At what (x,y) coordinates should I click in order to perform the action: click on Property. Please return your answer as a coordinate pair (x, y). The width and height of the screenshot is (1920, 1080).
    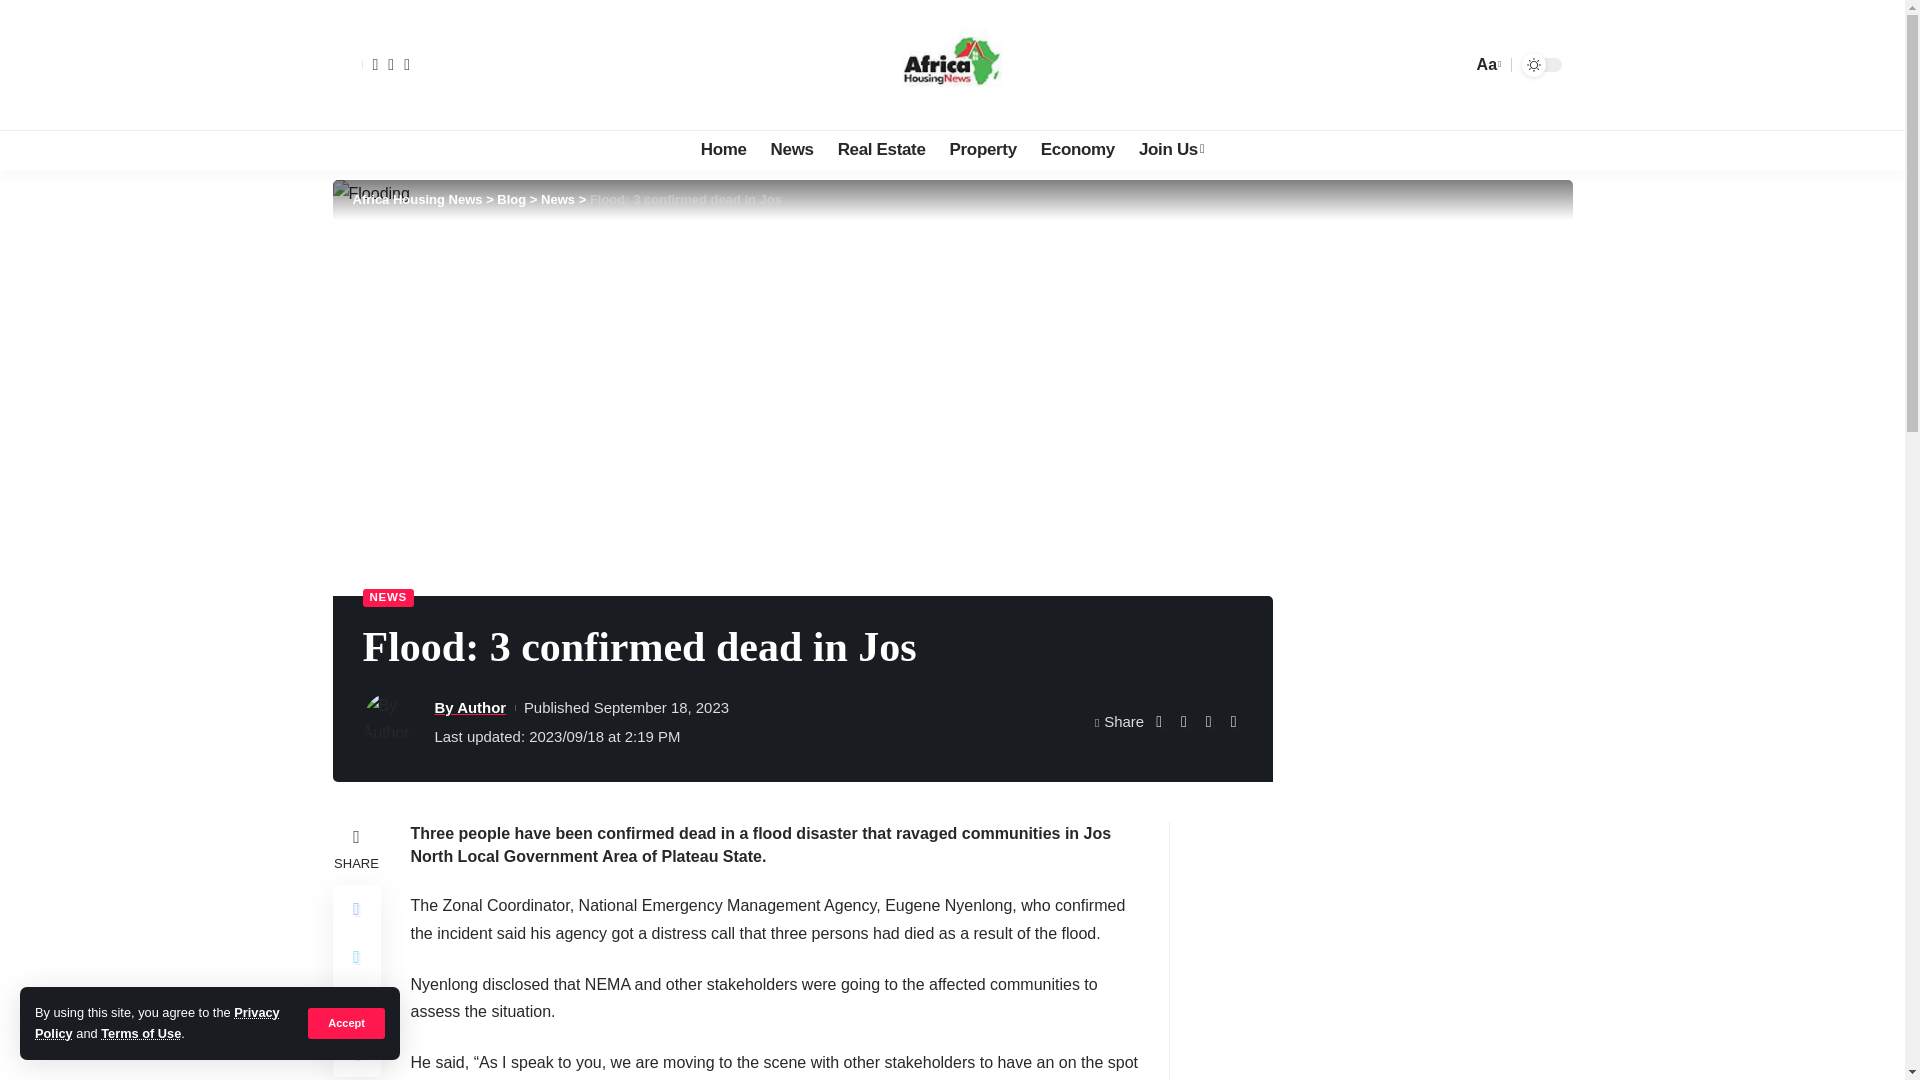
    Looking at the image, I should click on (984, 149).